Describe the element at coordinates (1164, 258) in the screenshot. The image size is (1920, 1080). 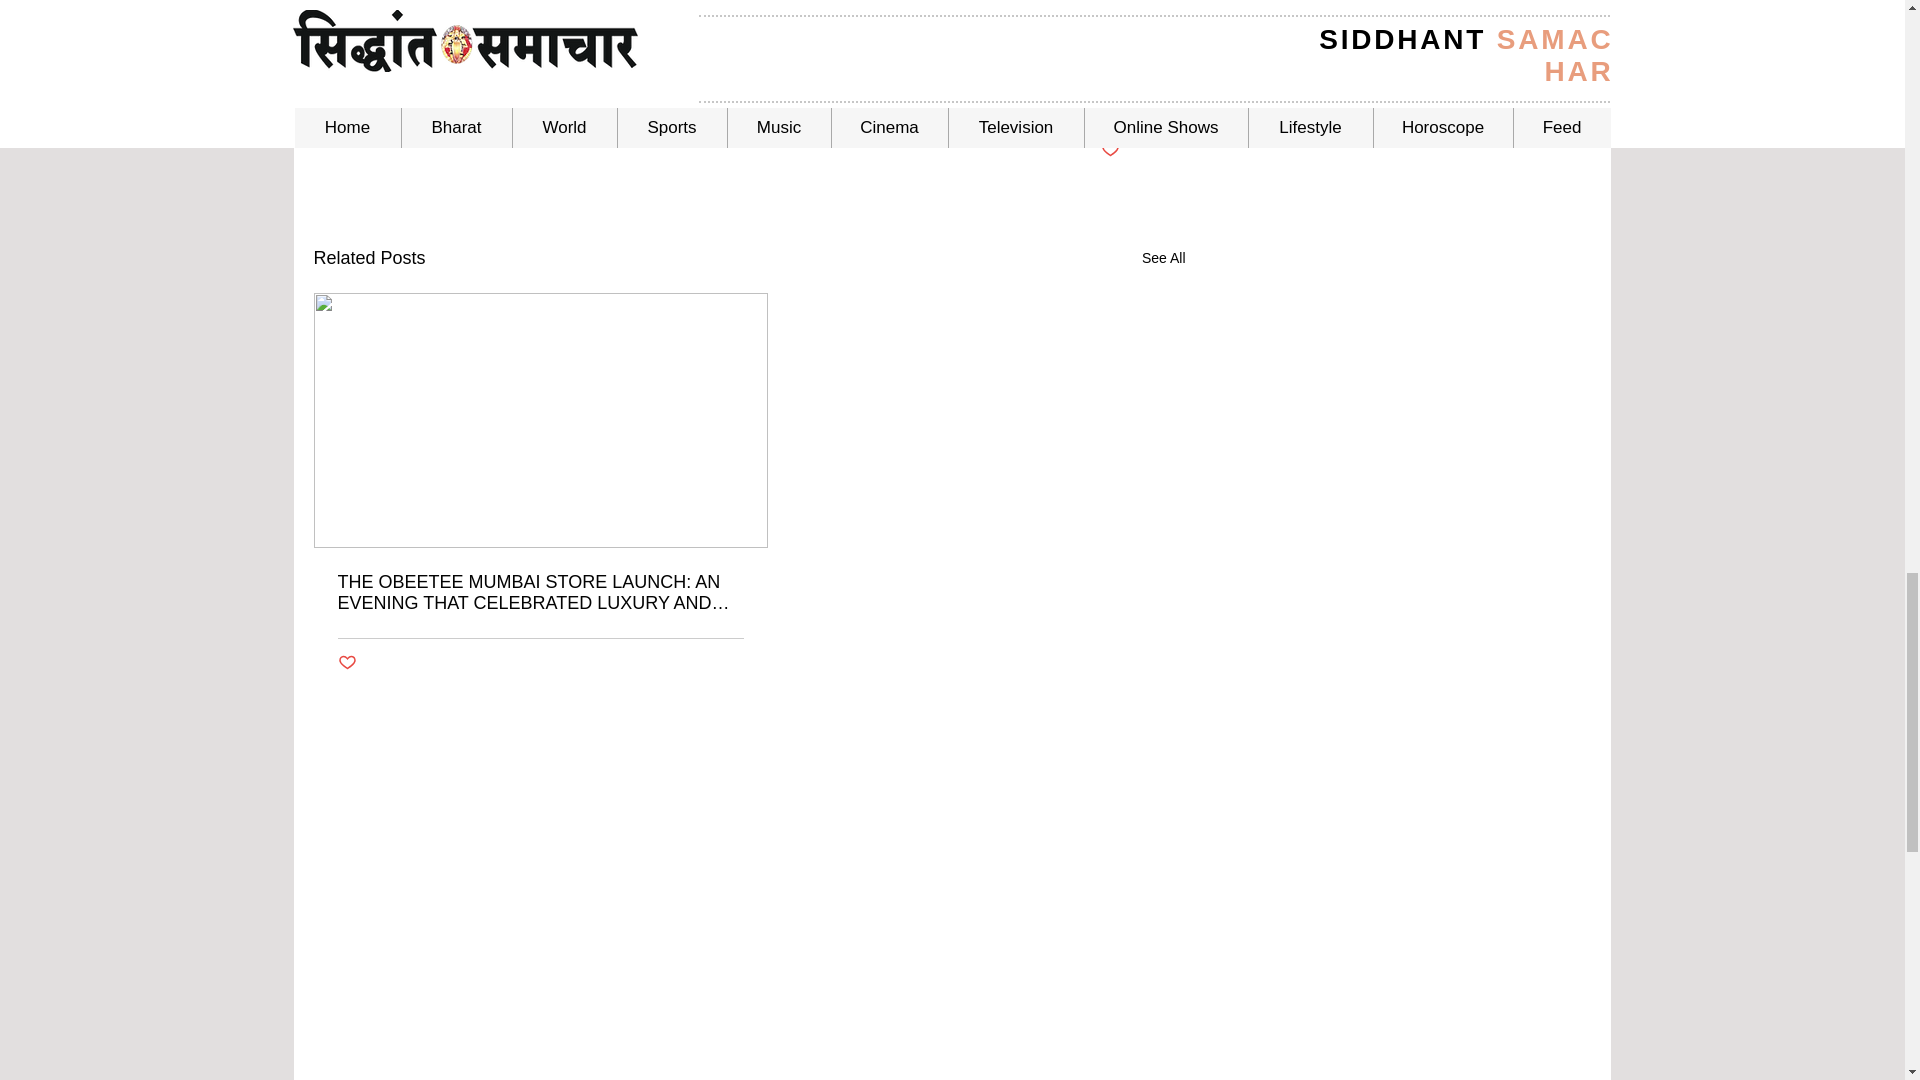
I see `See All` at that location.